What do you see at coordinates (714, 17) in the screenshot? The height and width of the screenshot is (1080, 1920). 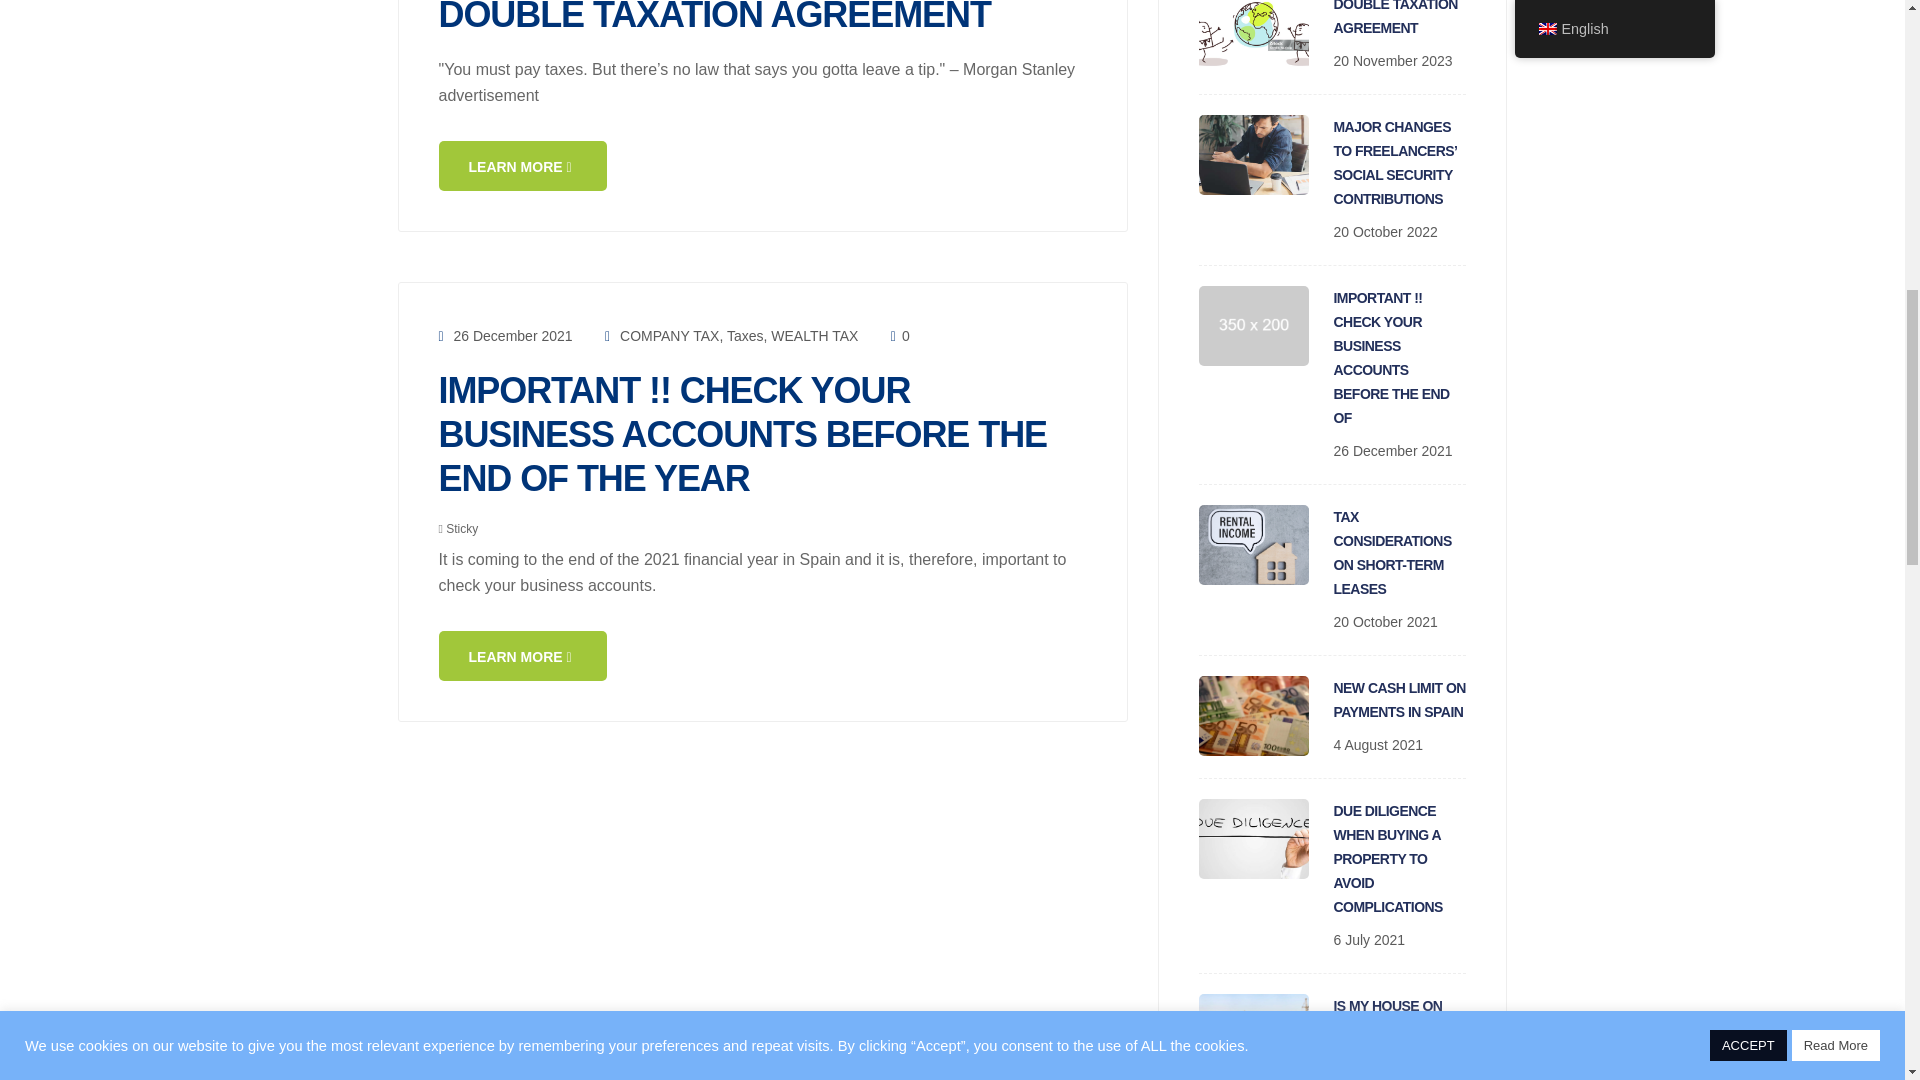 I see `DOUBLE TAXATION AGREEMENT` at bounding box center [714, 17].